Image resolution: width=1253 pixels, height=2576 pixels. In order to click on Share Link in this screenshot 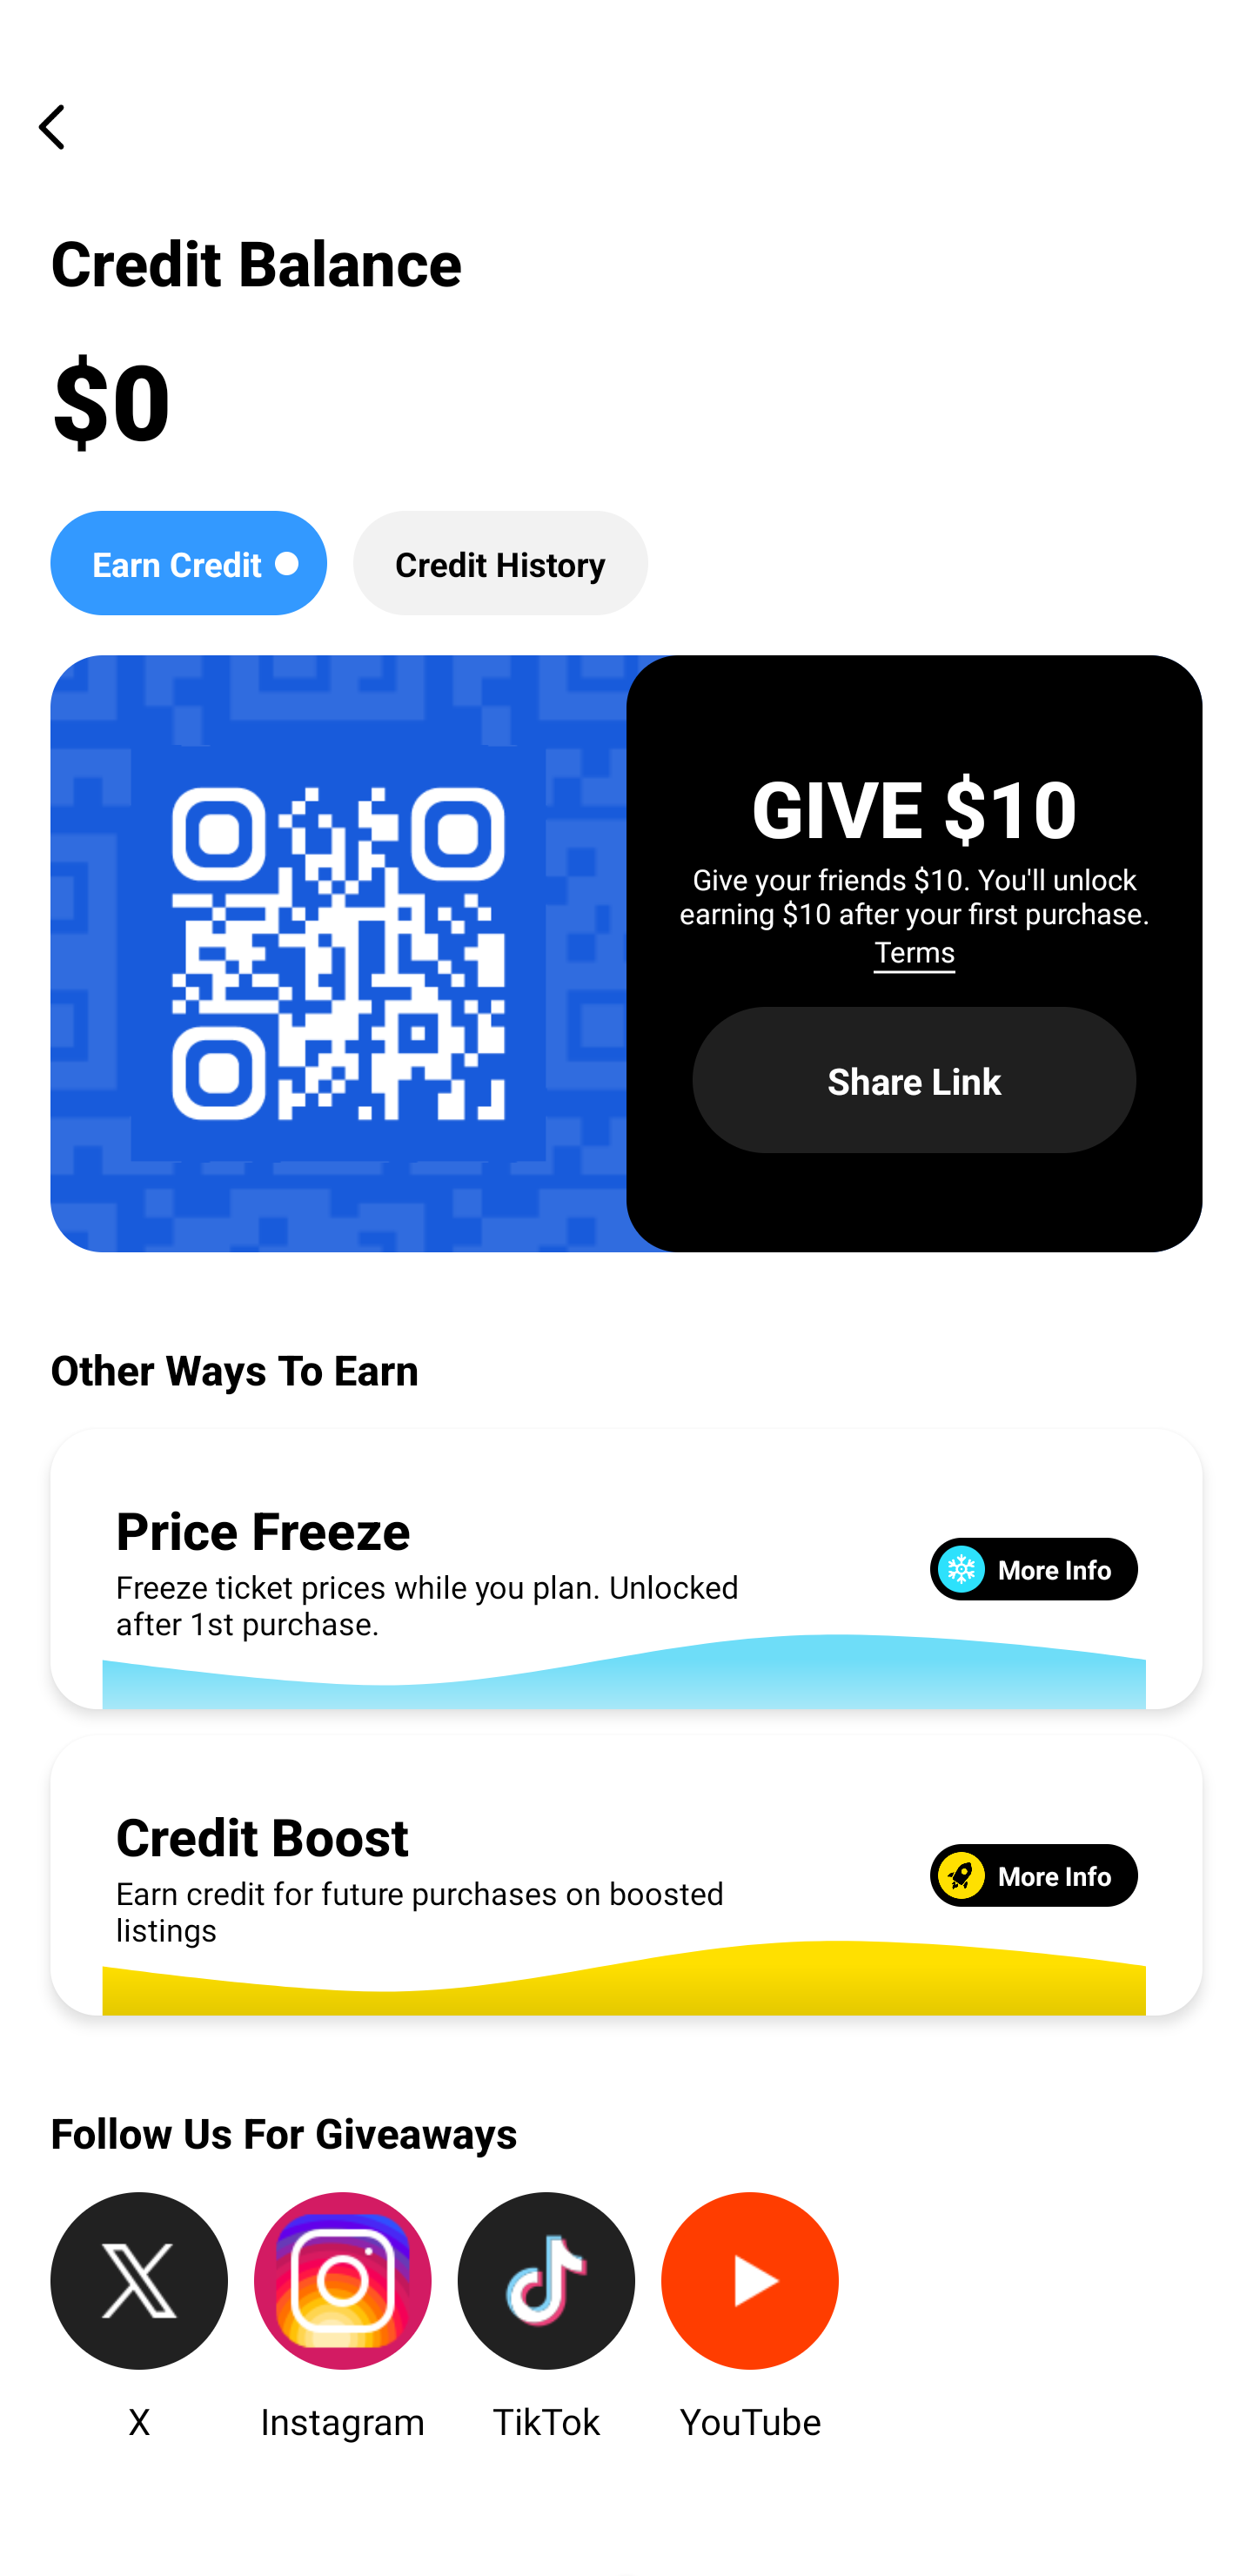, I will do `click(915, 1081)`.